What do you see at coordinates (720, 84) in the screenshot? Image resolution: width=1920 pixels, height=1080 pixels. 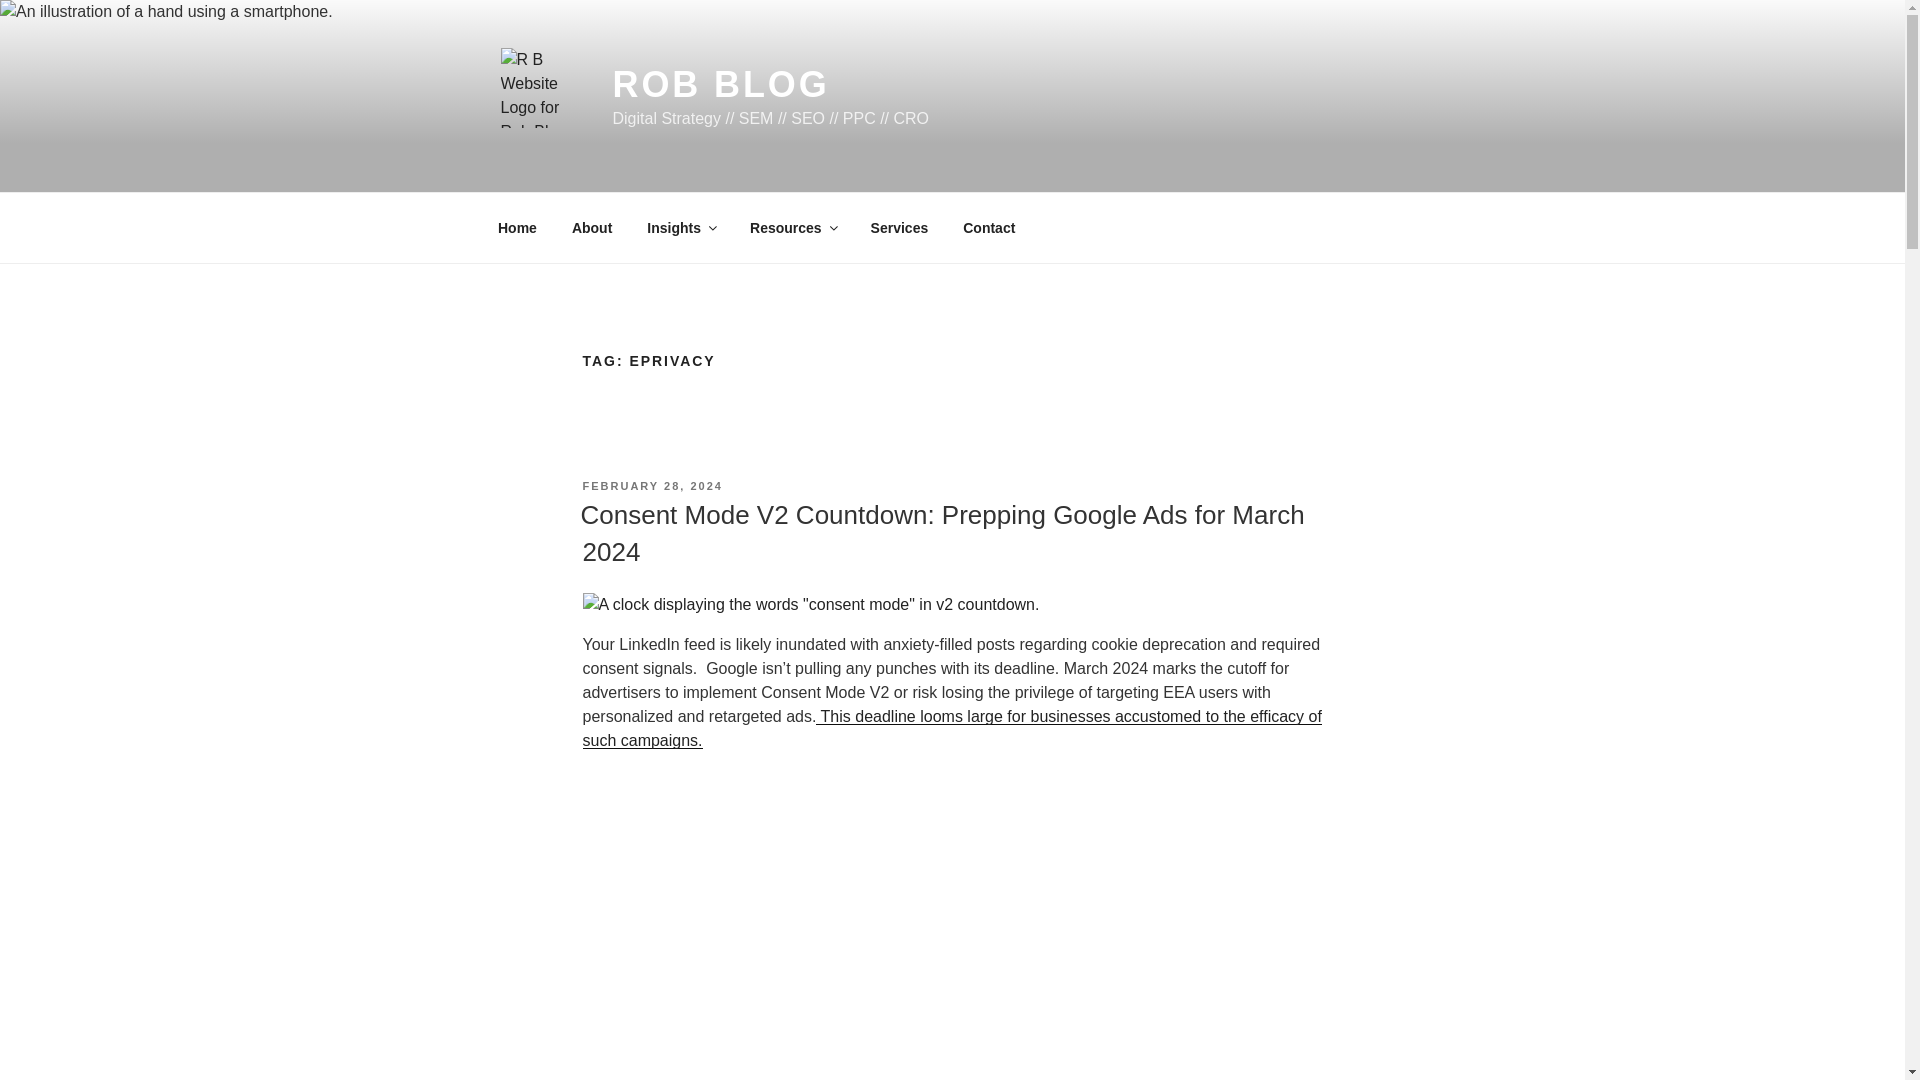 I see `ROB BLOG` at bounding box center [720, 84].